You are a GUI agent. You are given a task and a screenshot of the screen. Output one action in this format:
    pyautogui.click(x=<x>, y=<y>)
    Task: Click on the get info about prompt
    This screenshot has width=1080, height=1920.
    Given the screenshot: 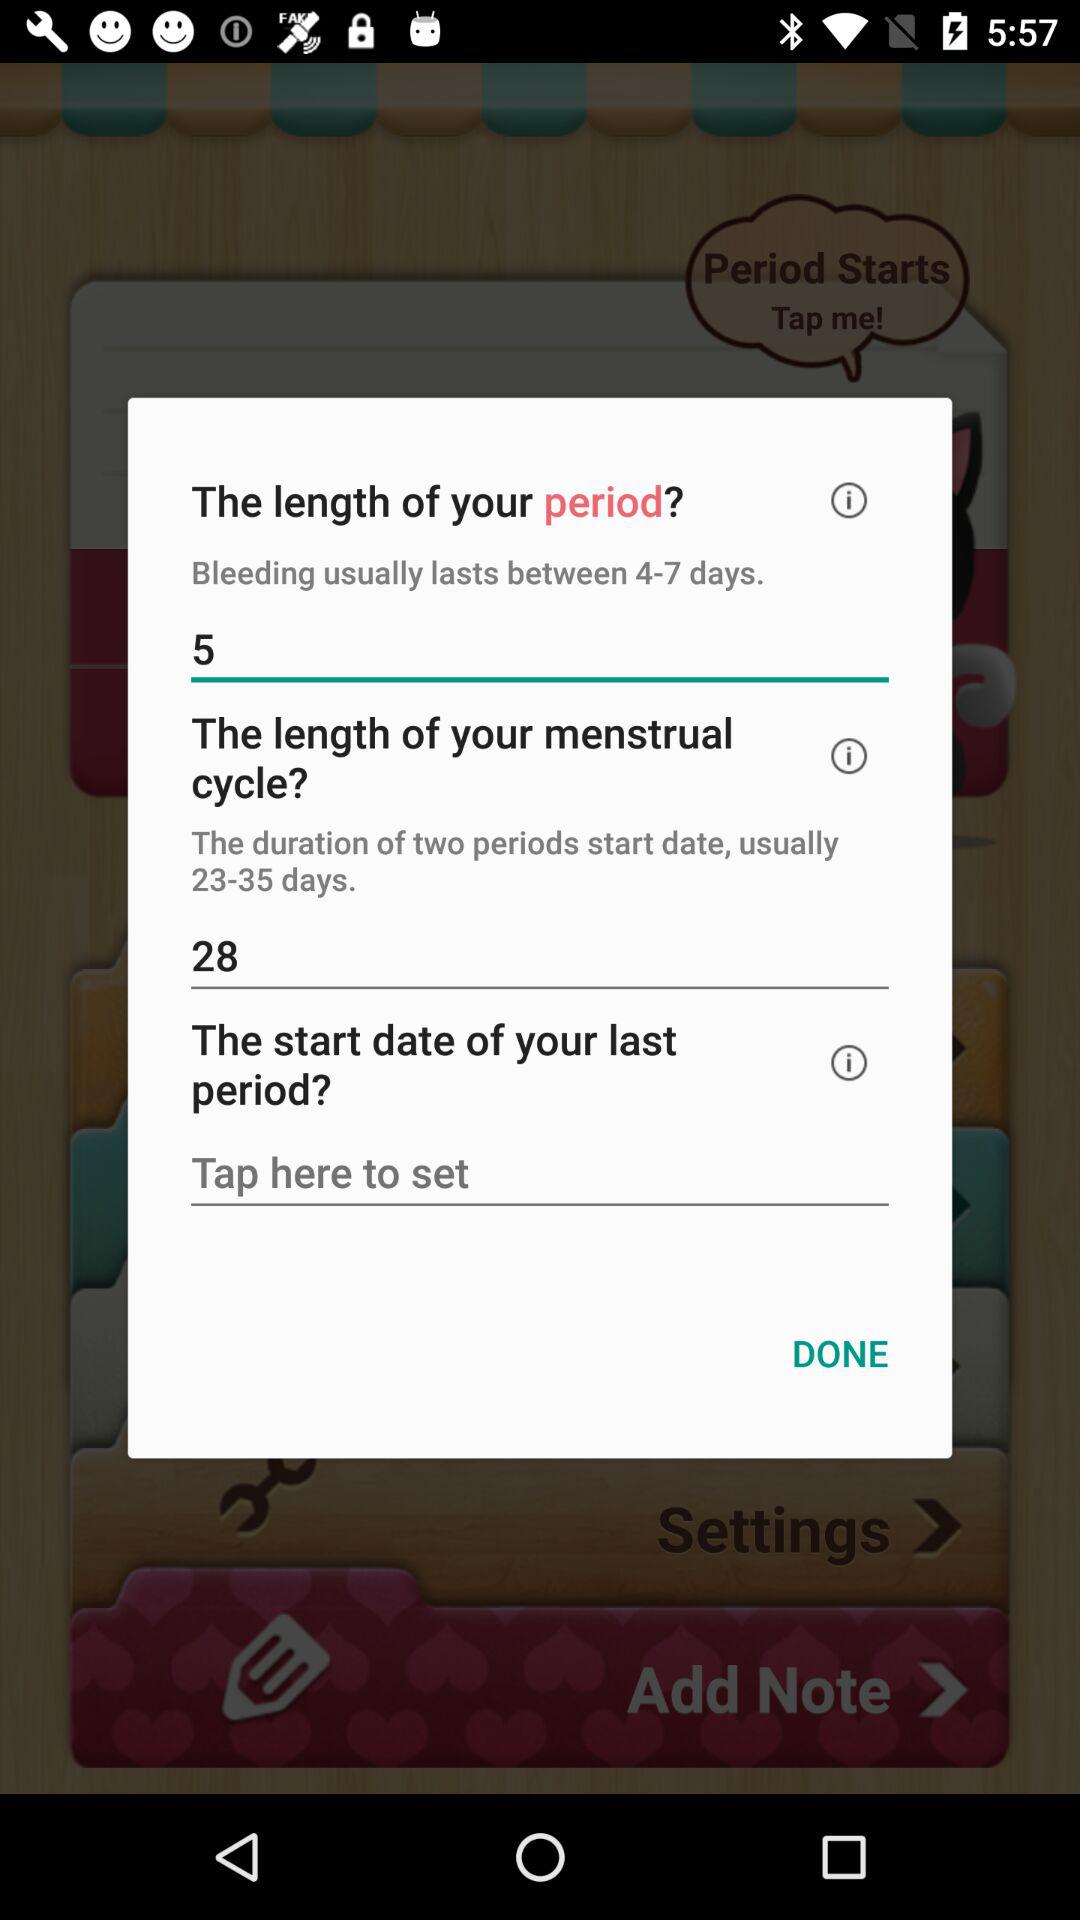 What is the action you would take?
    pyautogui.click(x=849, y=500)
    